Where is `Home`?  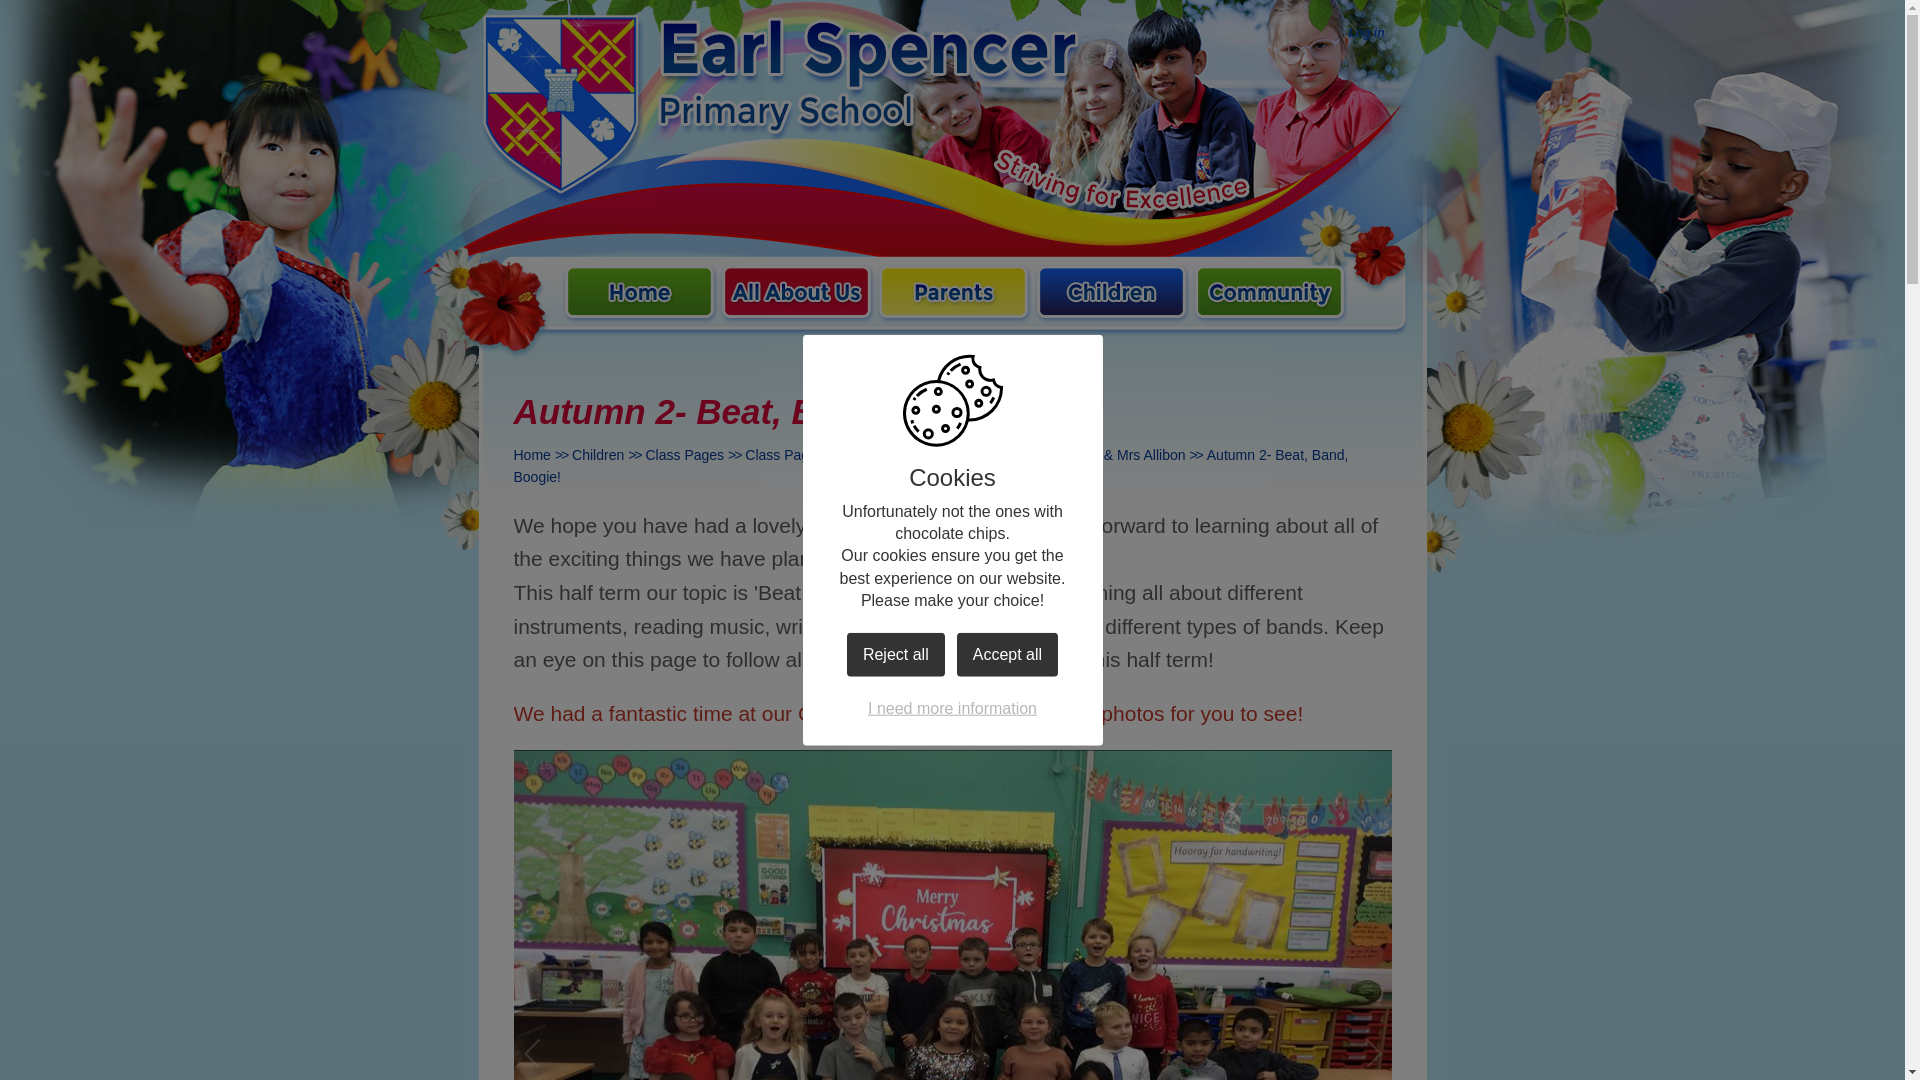
Home is located at coordinates (532, 455).